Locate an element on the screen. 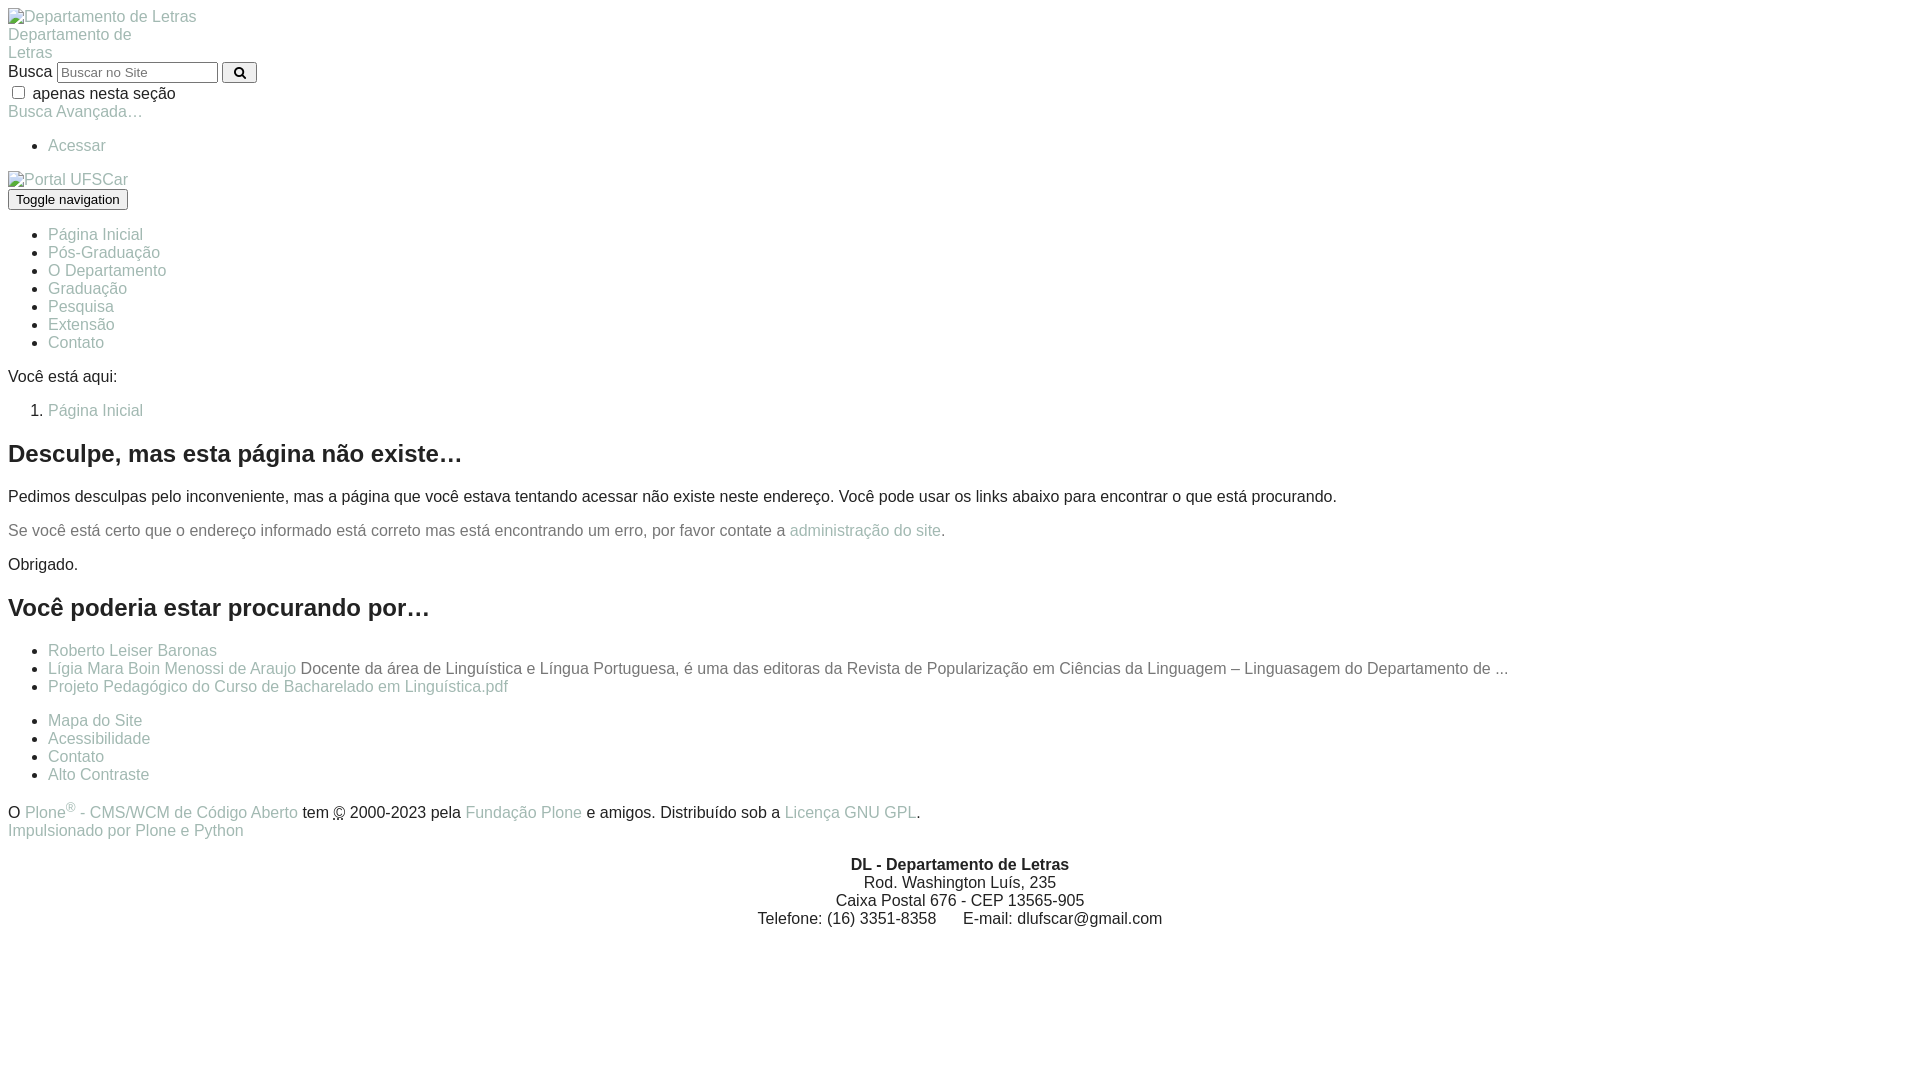 The image size is (1920, 1080). Buscar no Site is located at coordinates (138, 72).